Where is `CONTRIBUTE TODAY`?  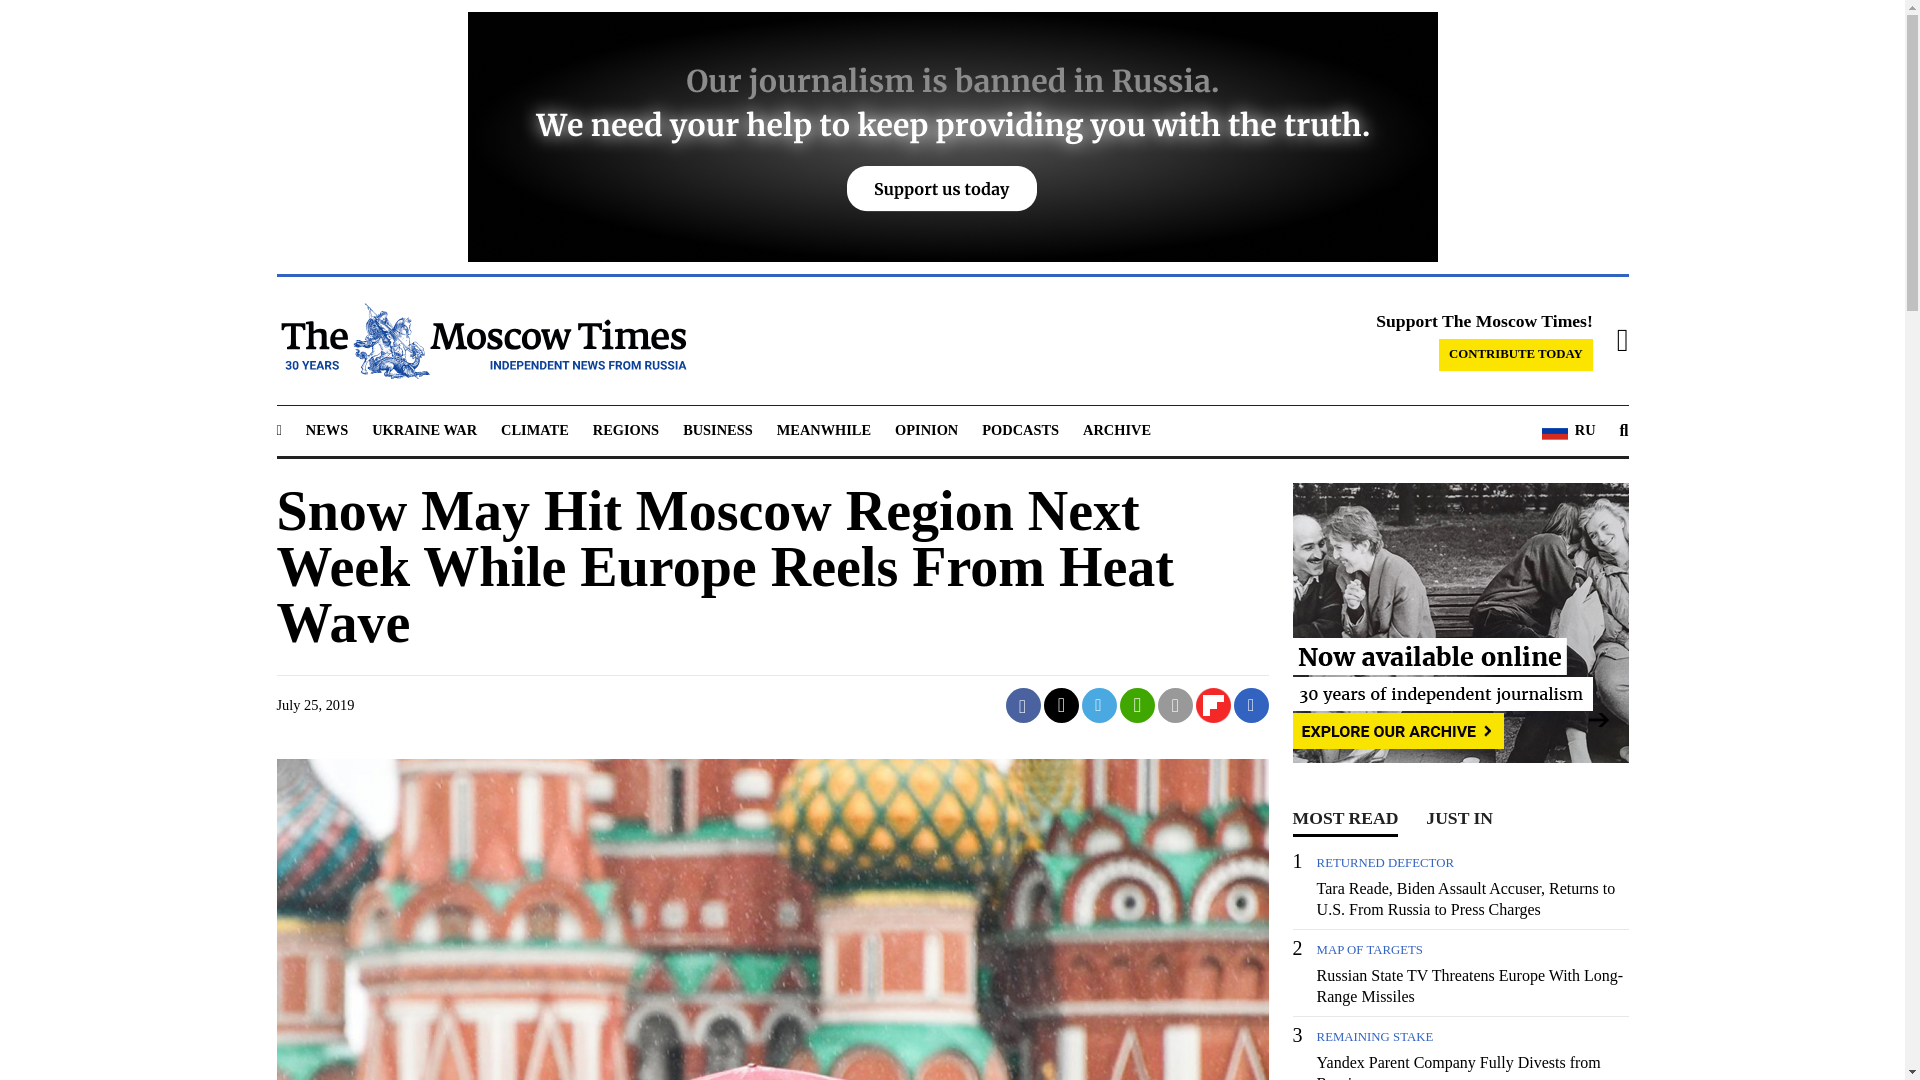 CONTRIBUTE TODAY is located at coordinates (1516, 355).